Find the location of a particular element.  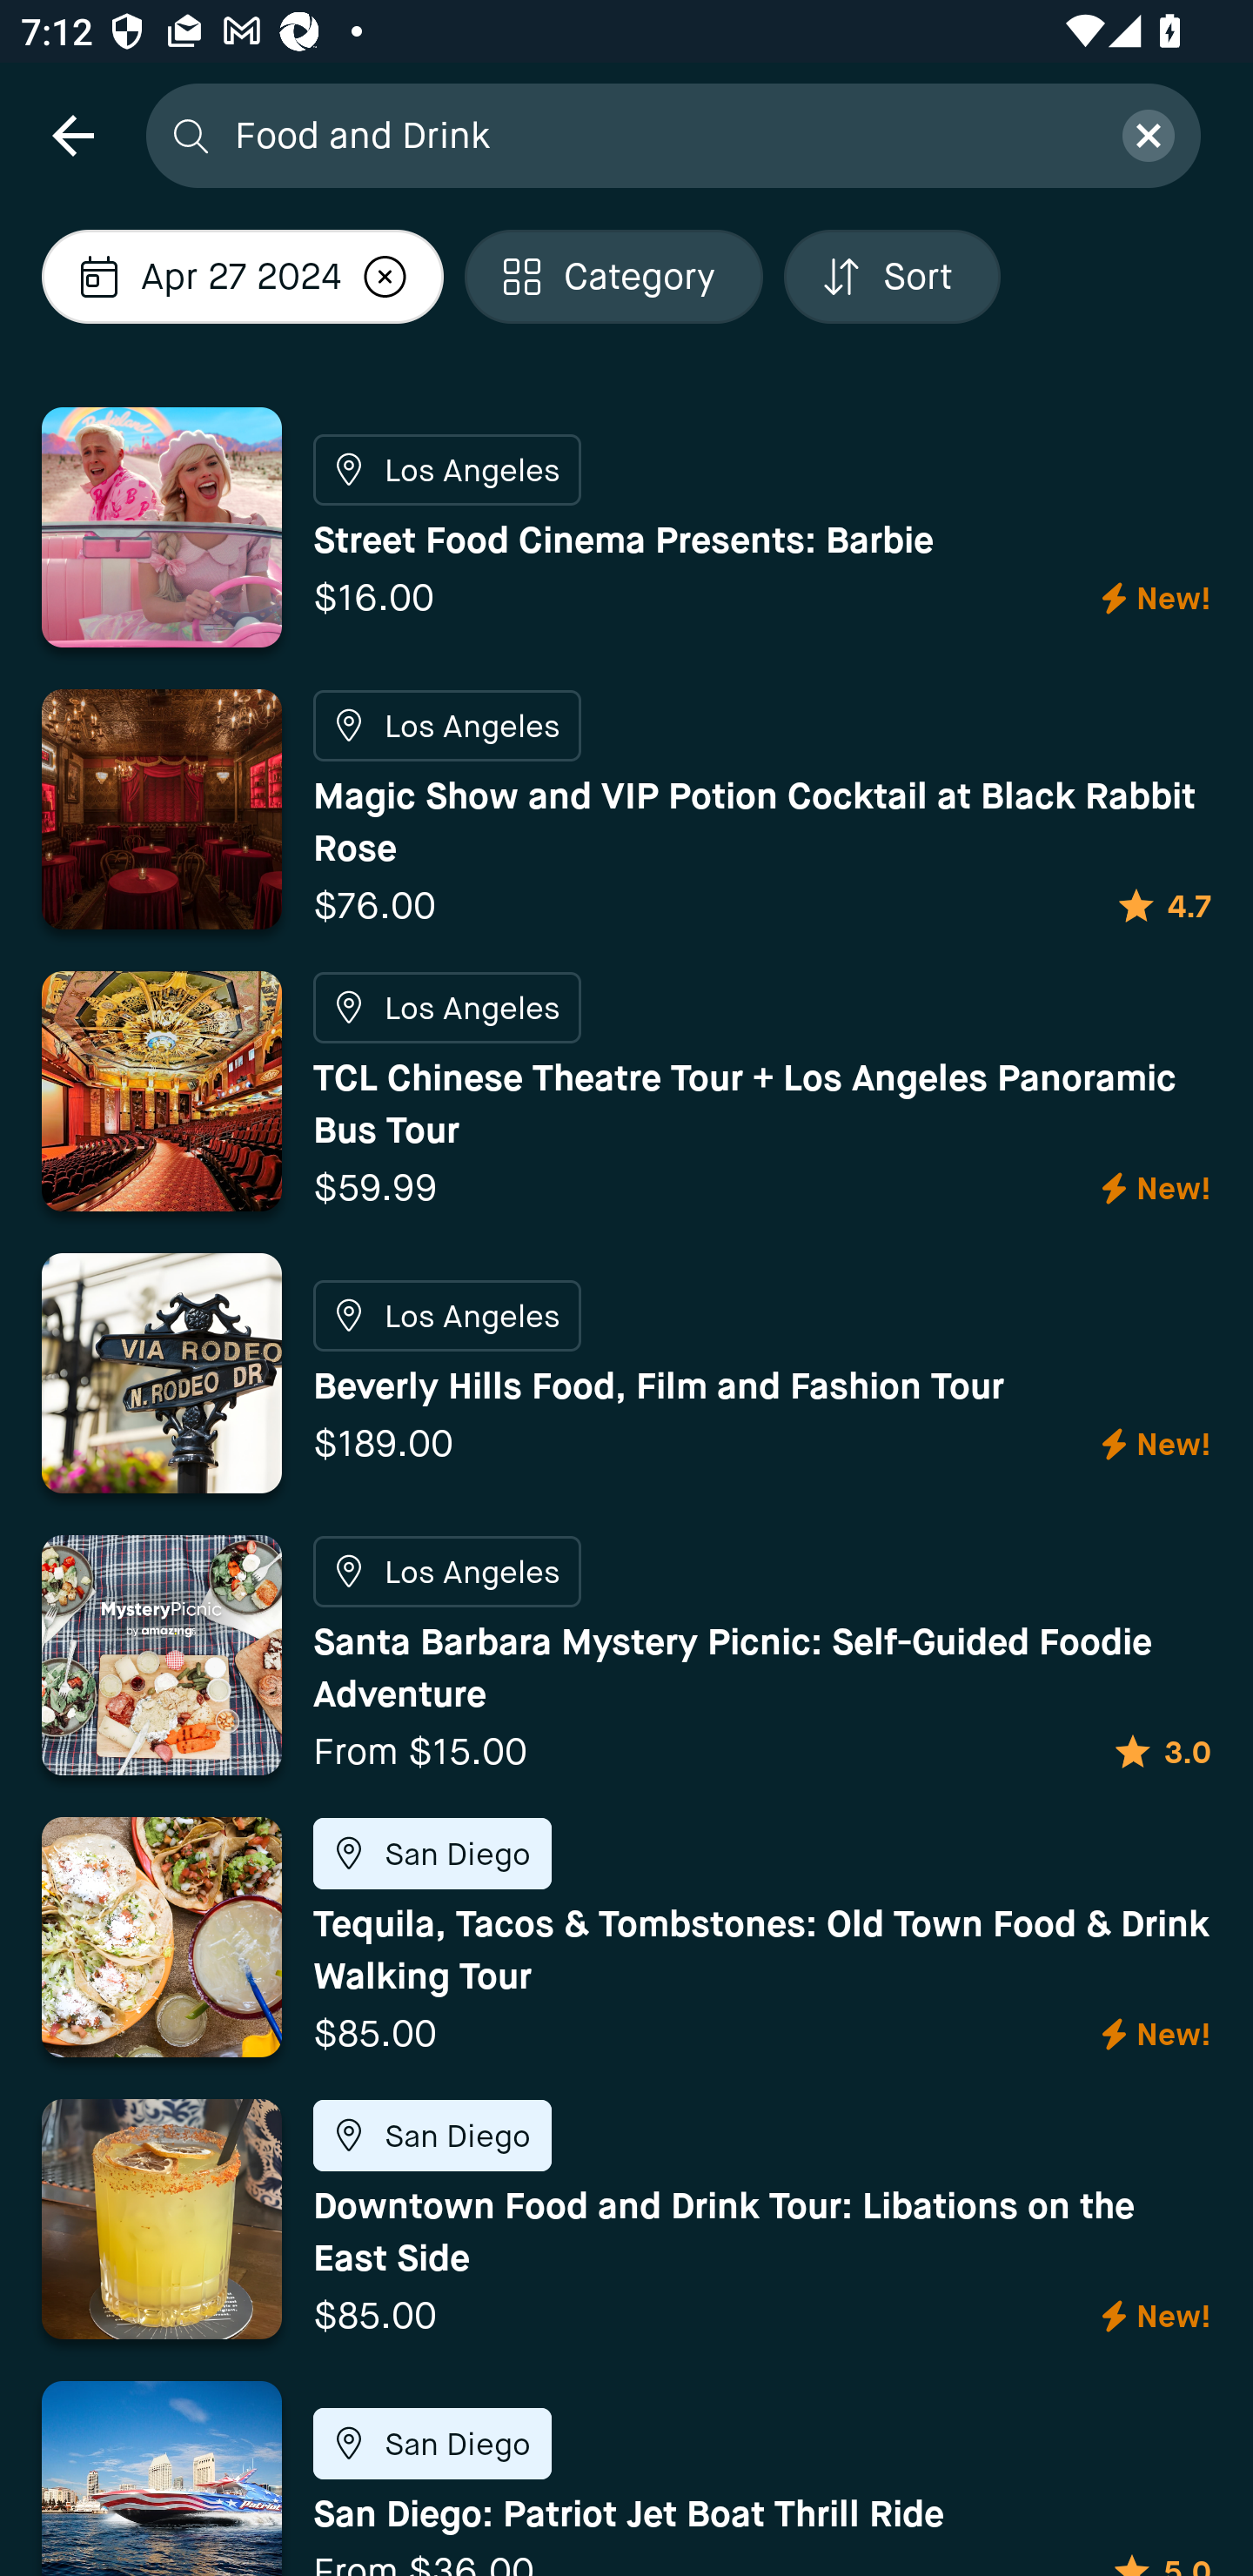

Localized description Category is located at coordinates (613, 277).